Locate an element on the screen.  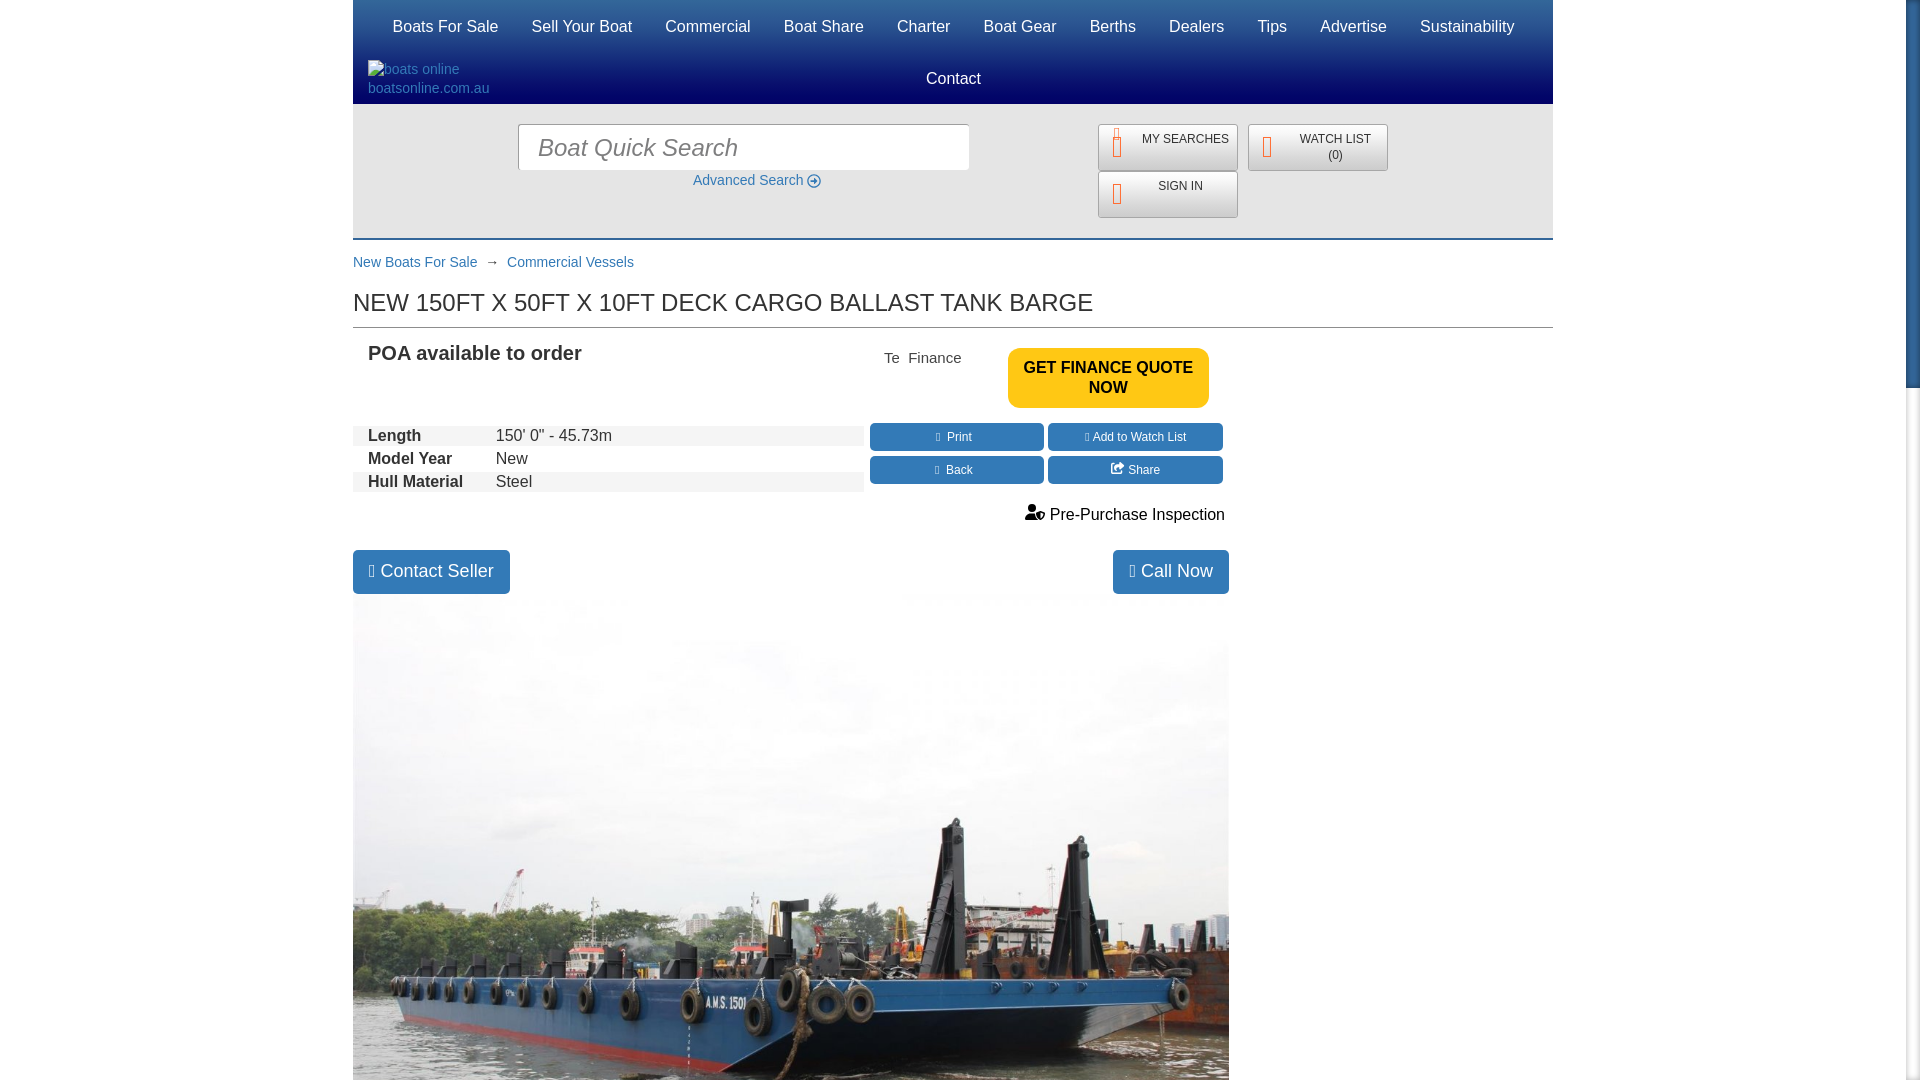
Charter is located at coordinates (923, 26).